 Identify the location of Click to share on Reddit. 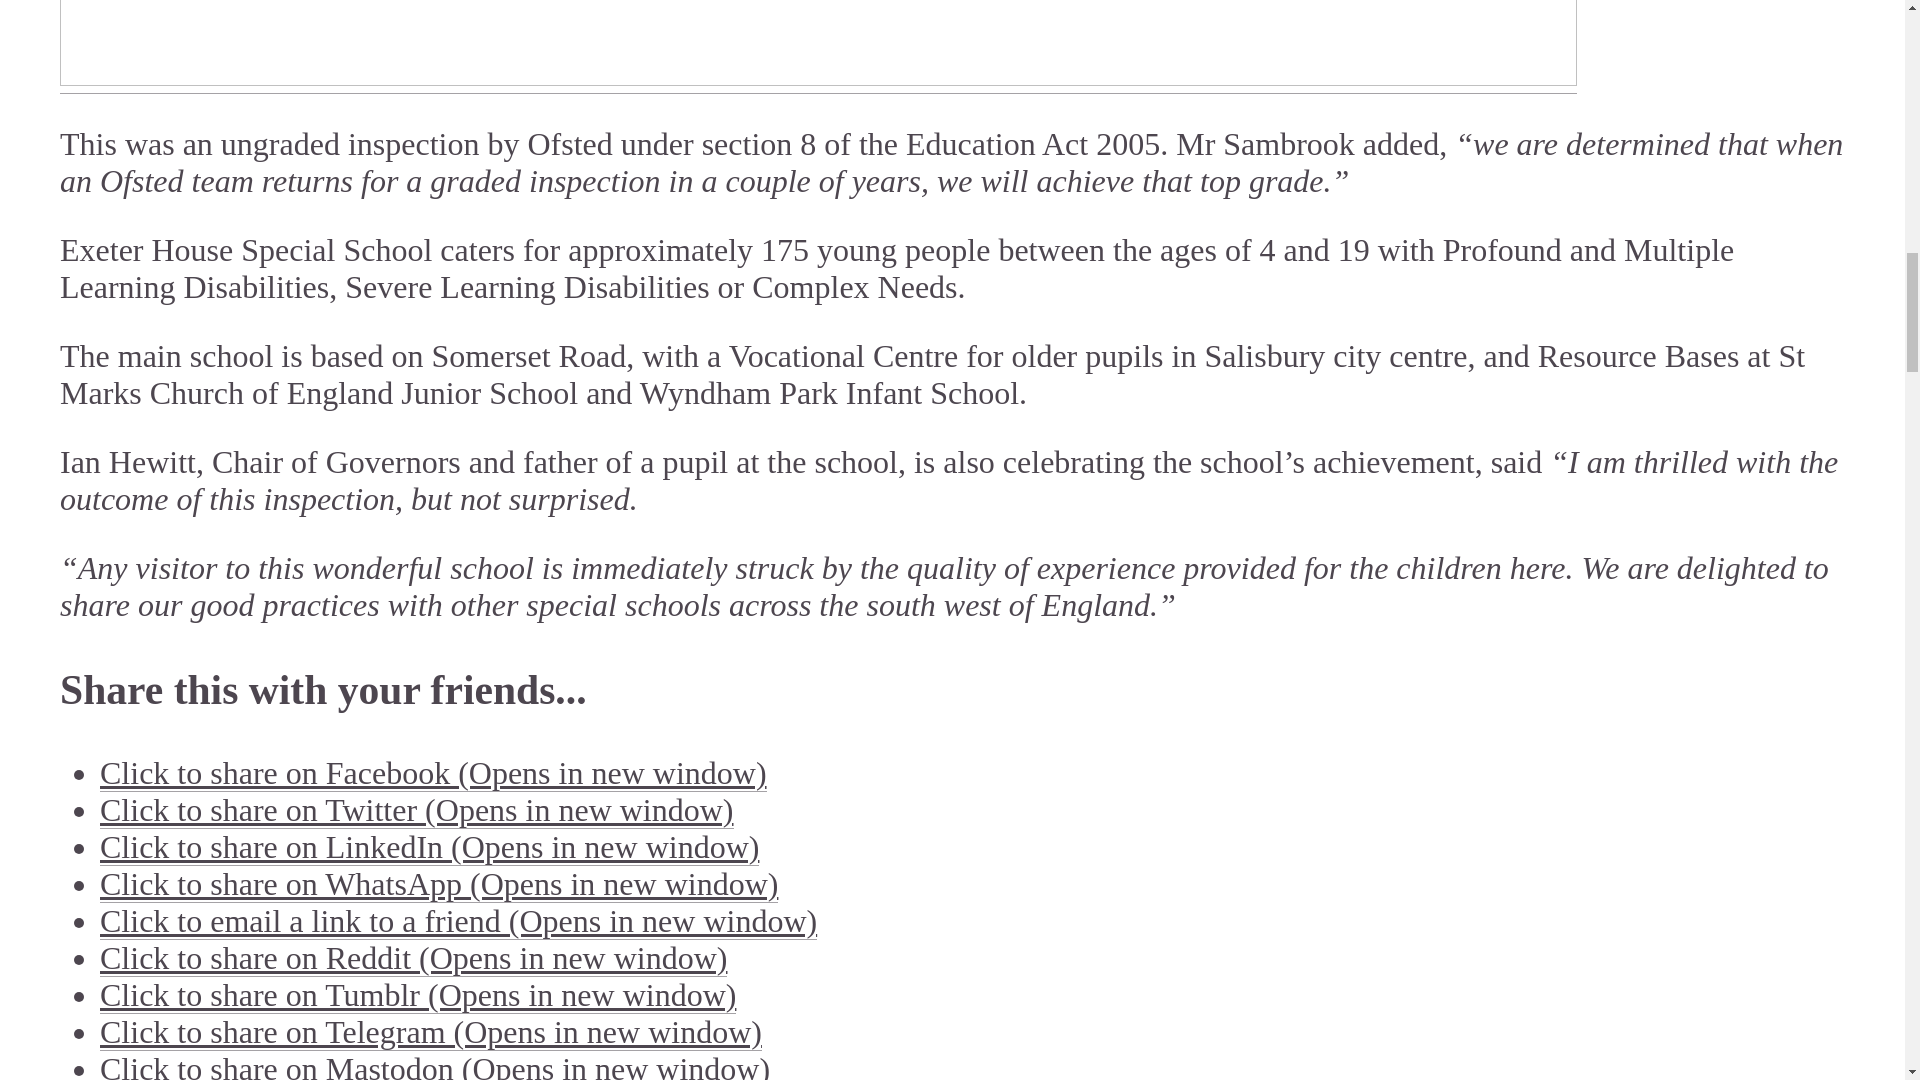
(413, 958).